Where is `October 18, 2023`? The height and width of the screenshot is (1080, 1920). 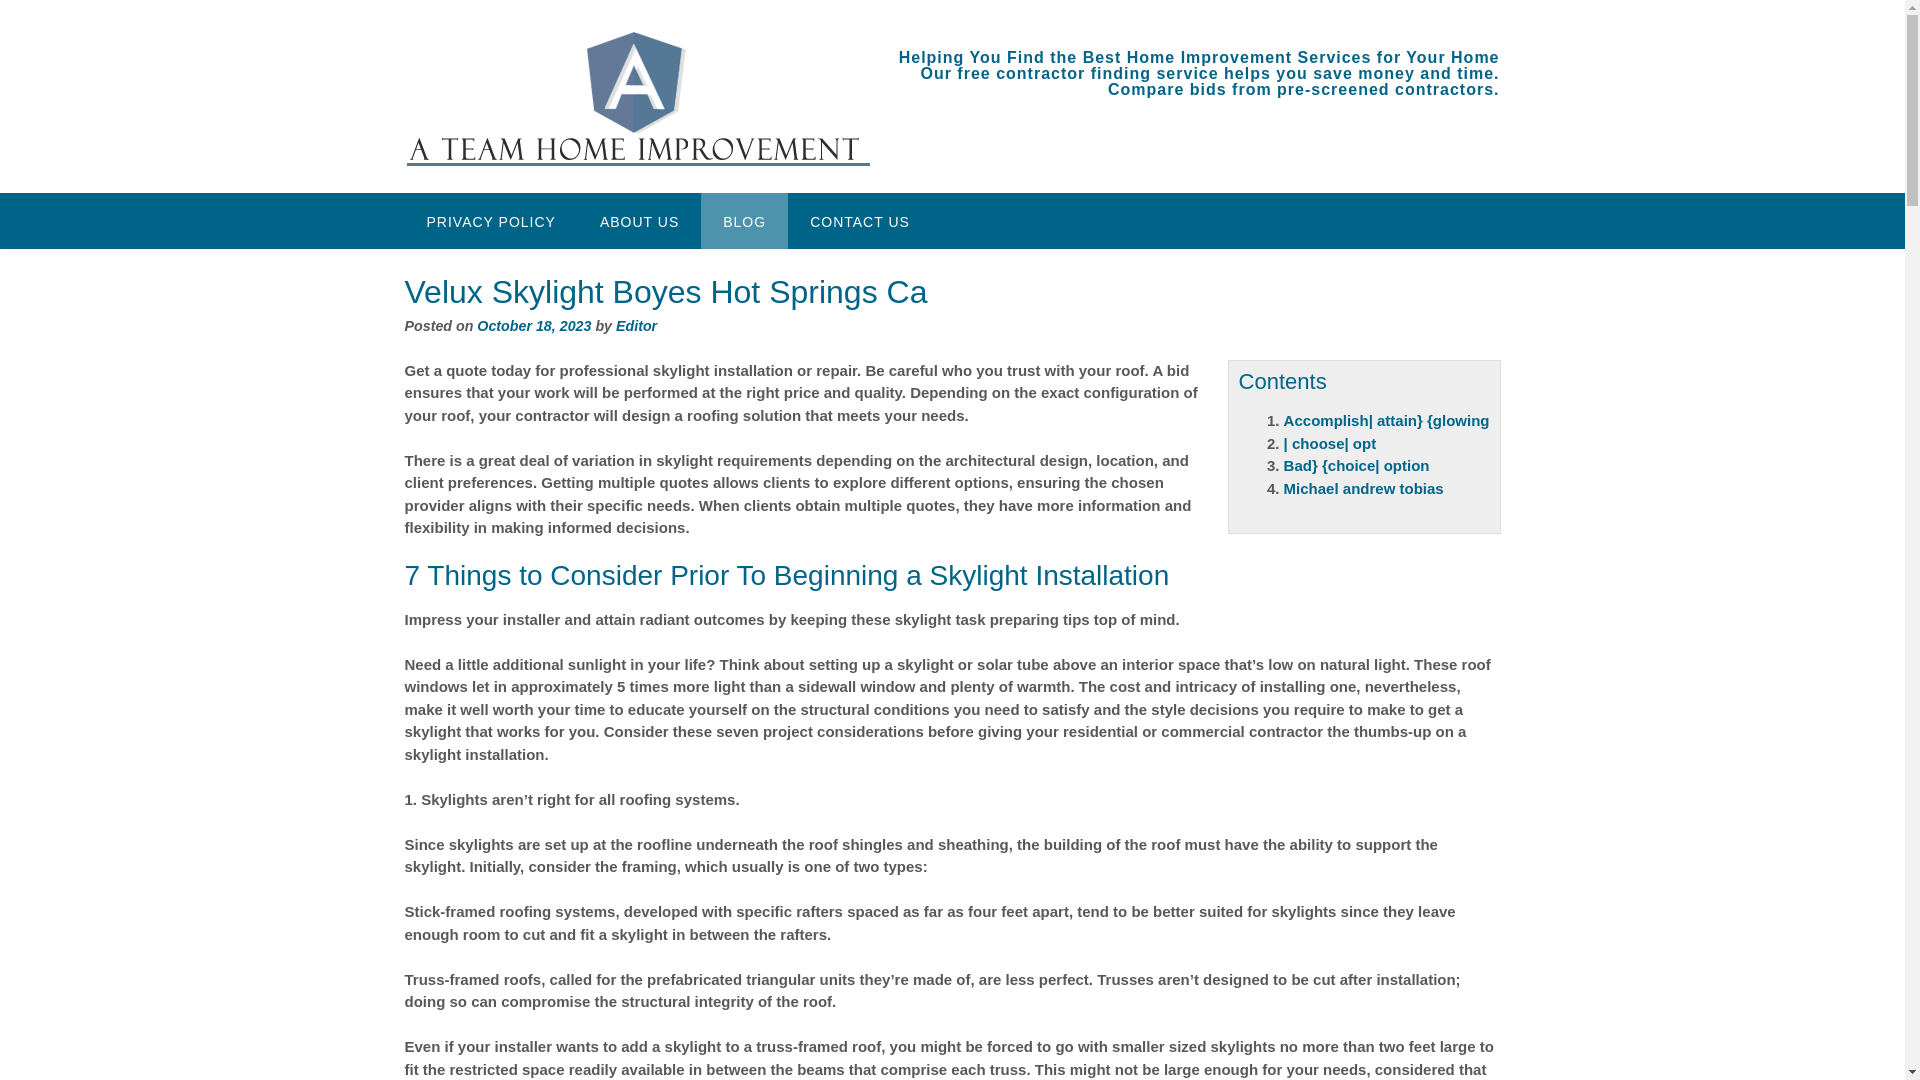 October 18, 2023 is located at coordinates (534, 325).